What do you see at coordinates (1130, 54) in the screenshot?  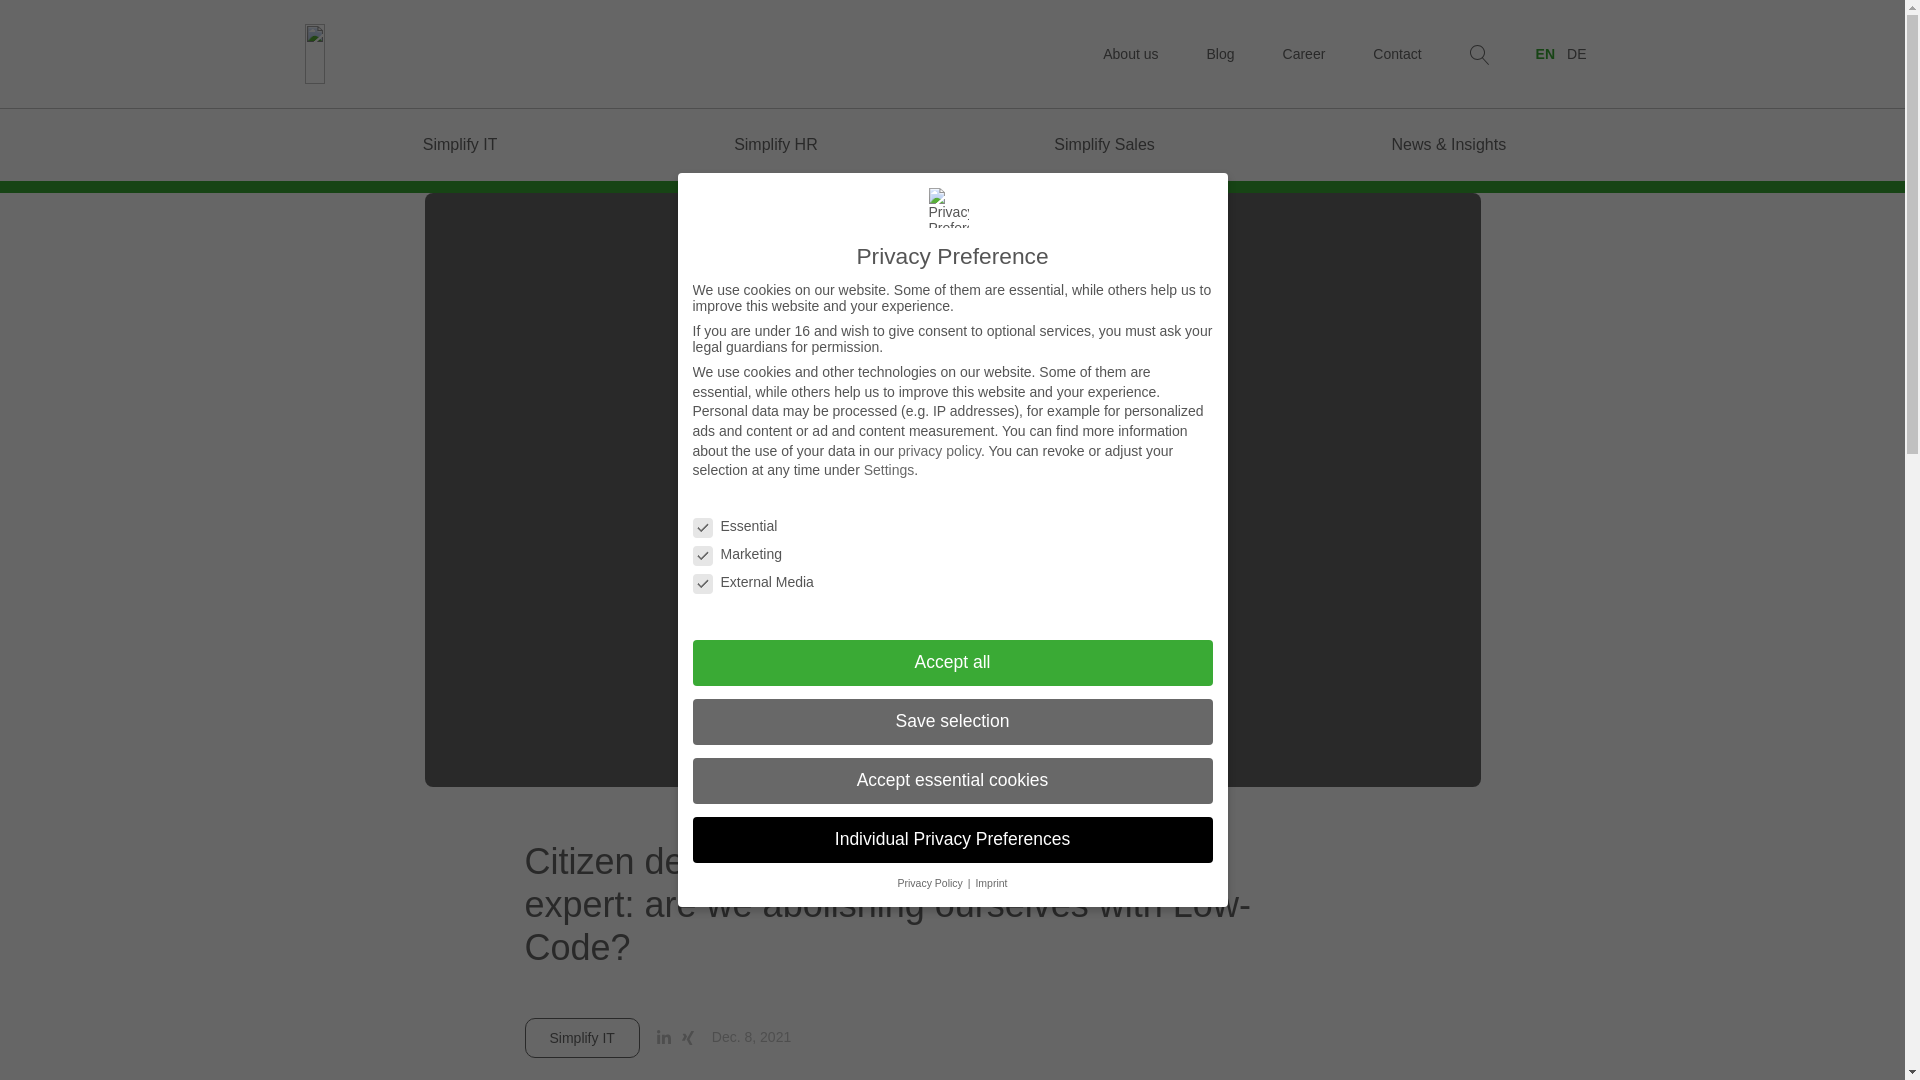 I see `About us` at bounding box center [1130, 54].